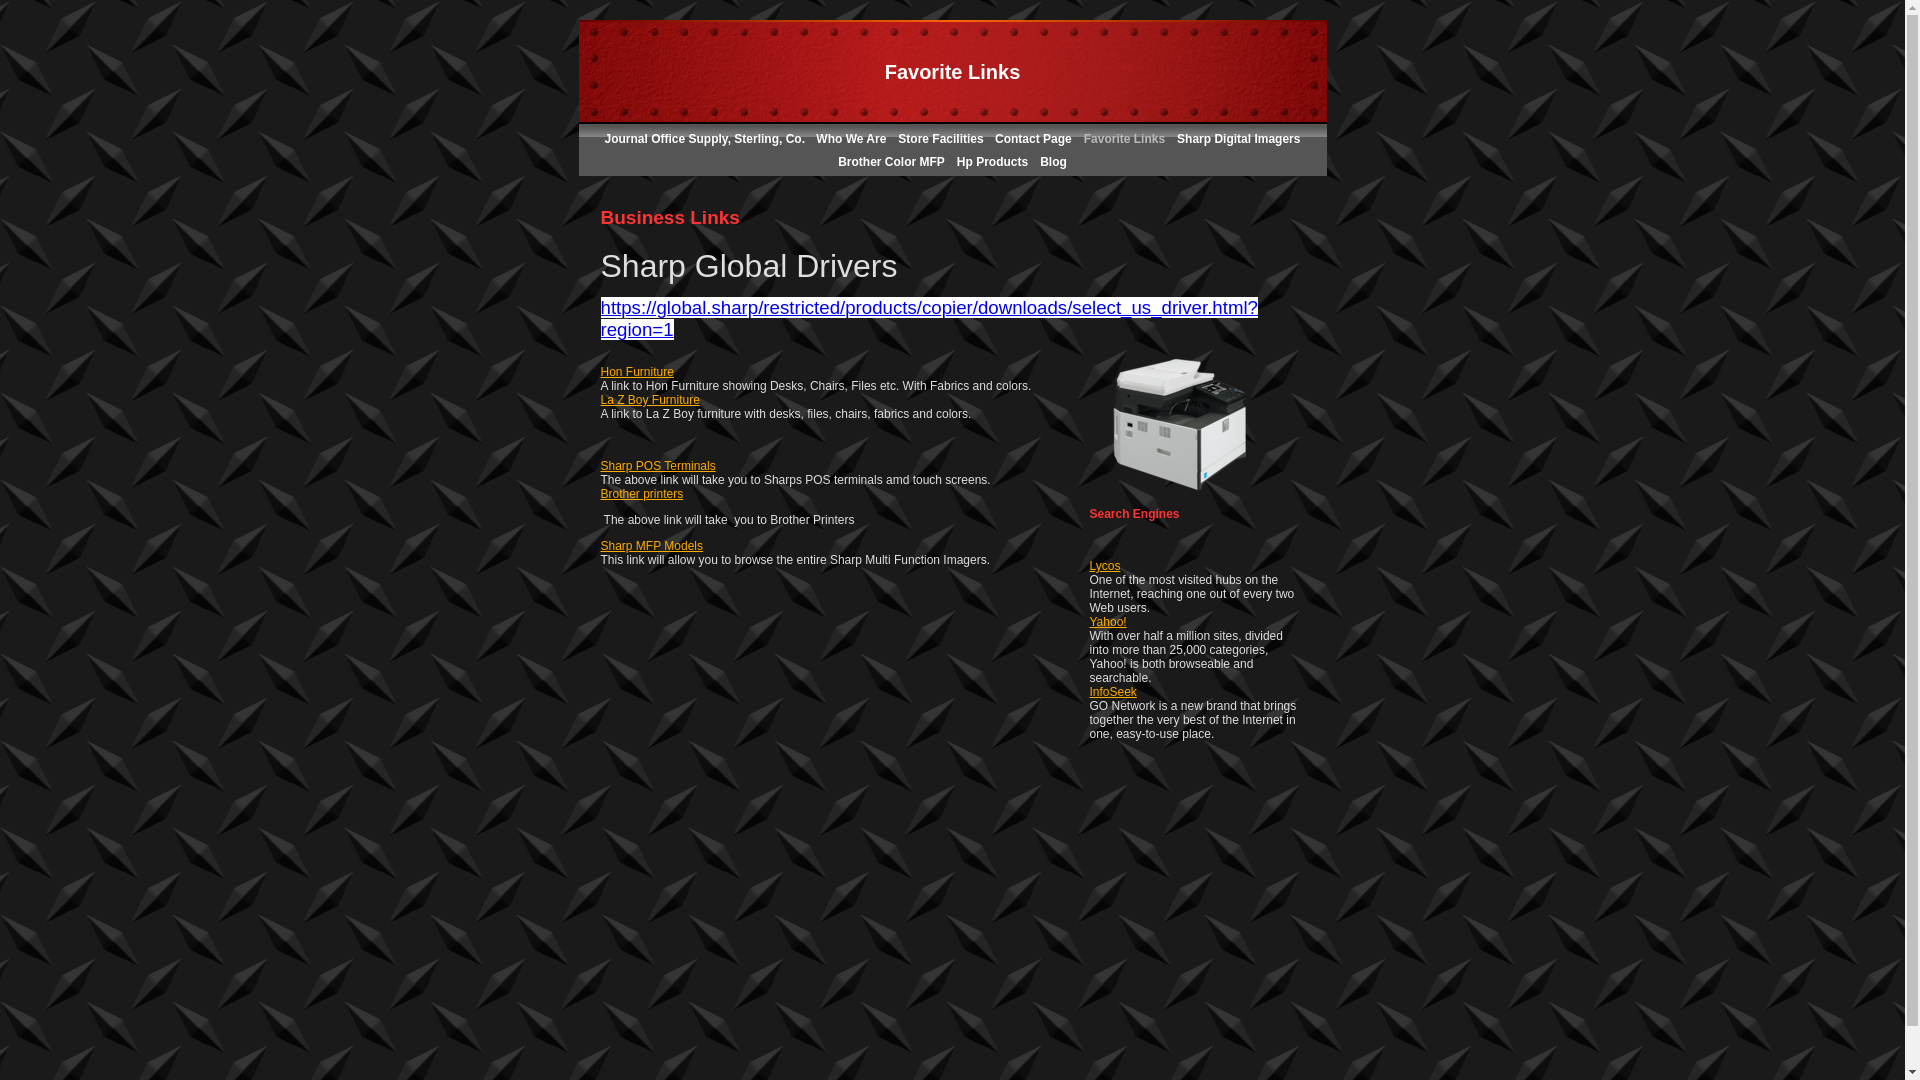 This screenshot has height=1080, width=1920. Describe the element at coordinates (1113, 691) in the screenshot. I see `InfoSeek` at that location.